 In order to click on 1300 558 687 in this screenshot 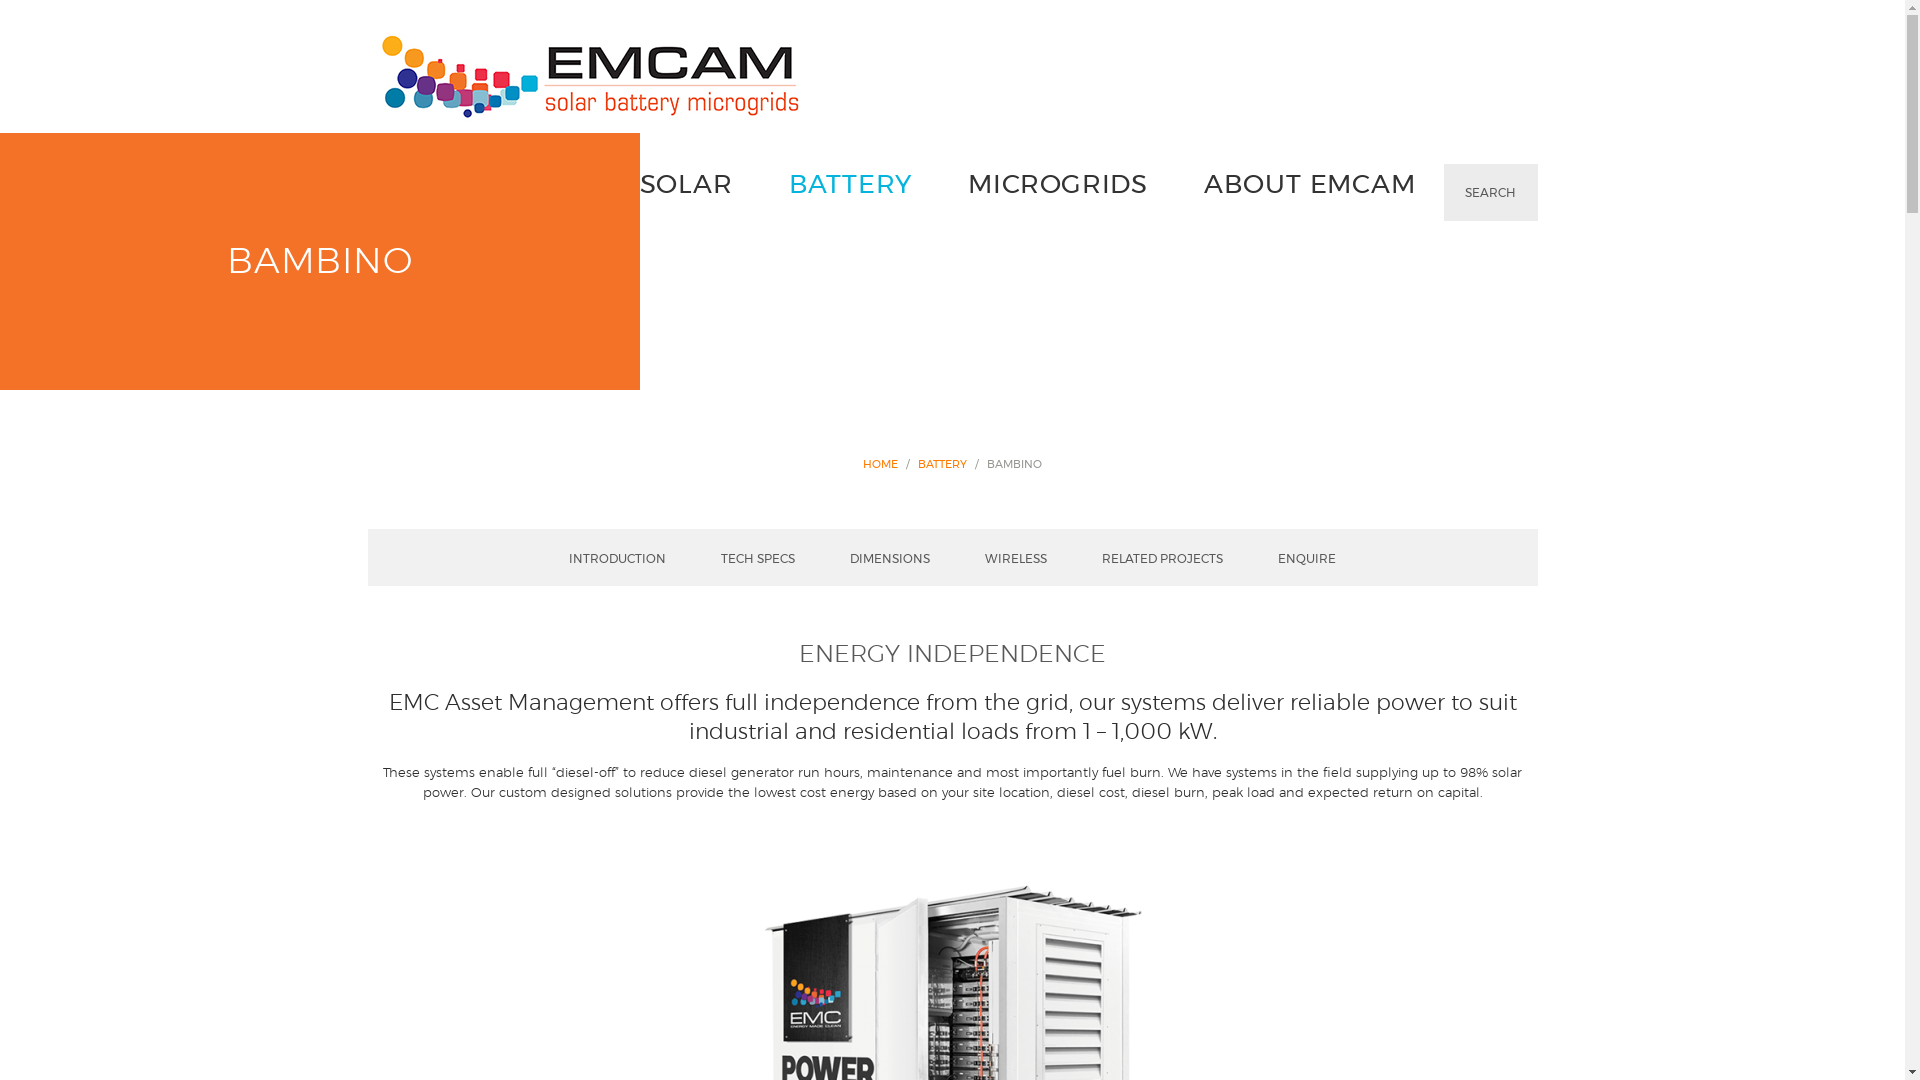, I will do `click(646, 1014)`.